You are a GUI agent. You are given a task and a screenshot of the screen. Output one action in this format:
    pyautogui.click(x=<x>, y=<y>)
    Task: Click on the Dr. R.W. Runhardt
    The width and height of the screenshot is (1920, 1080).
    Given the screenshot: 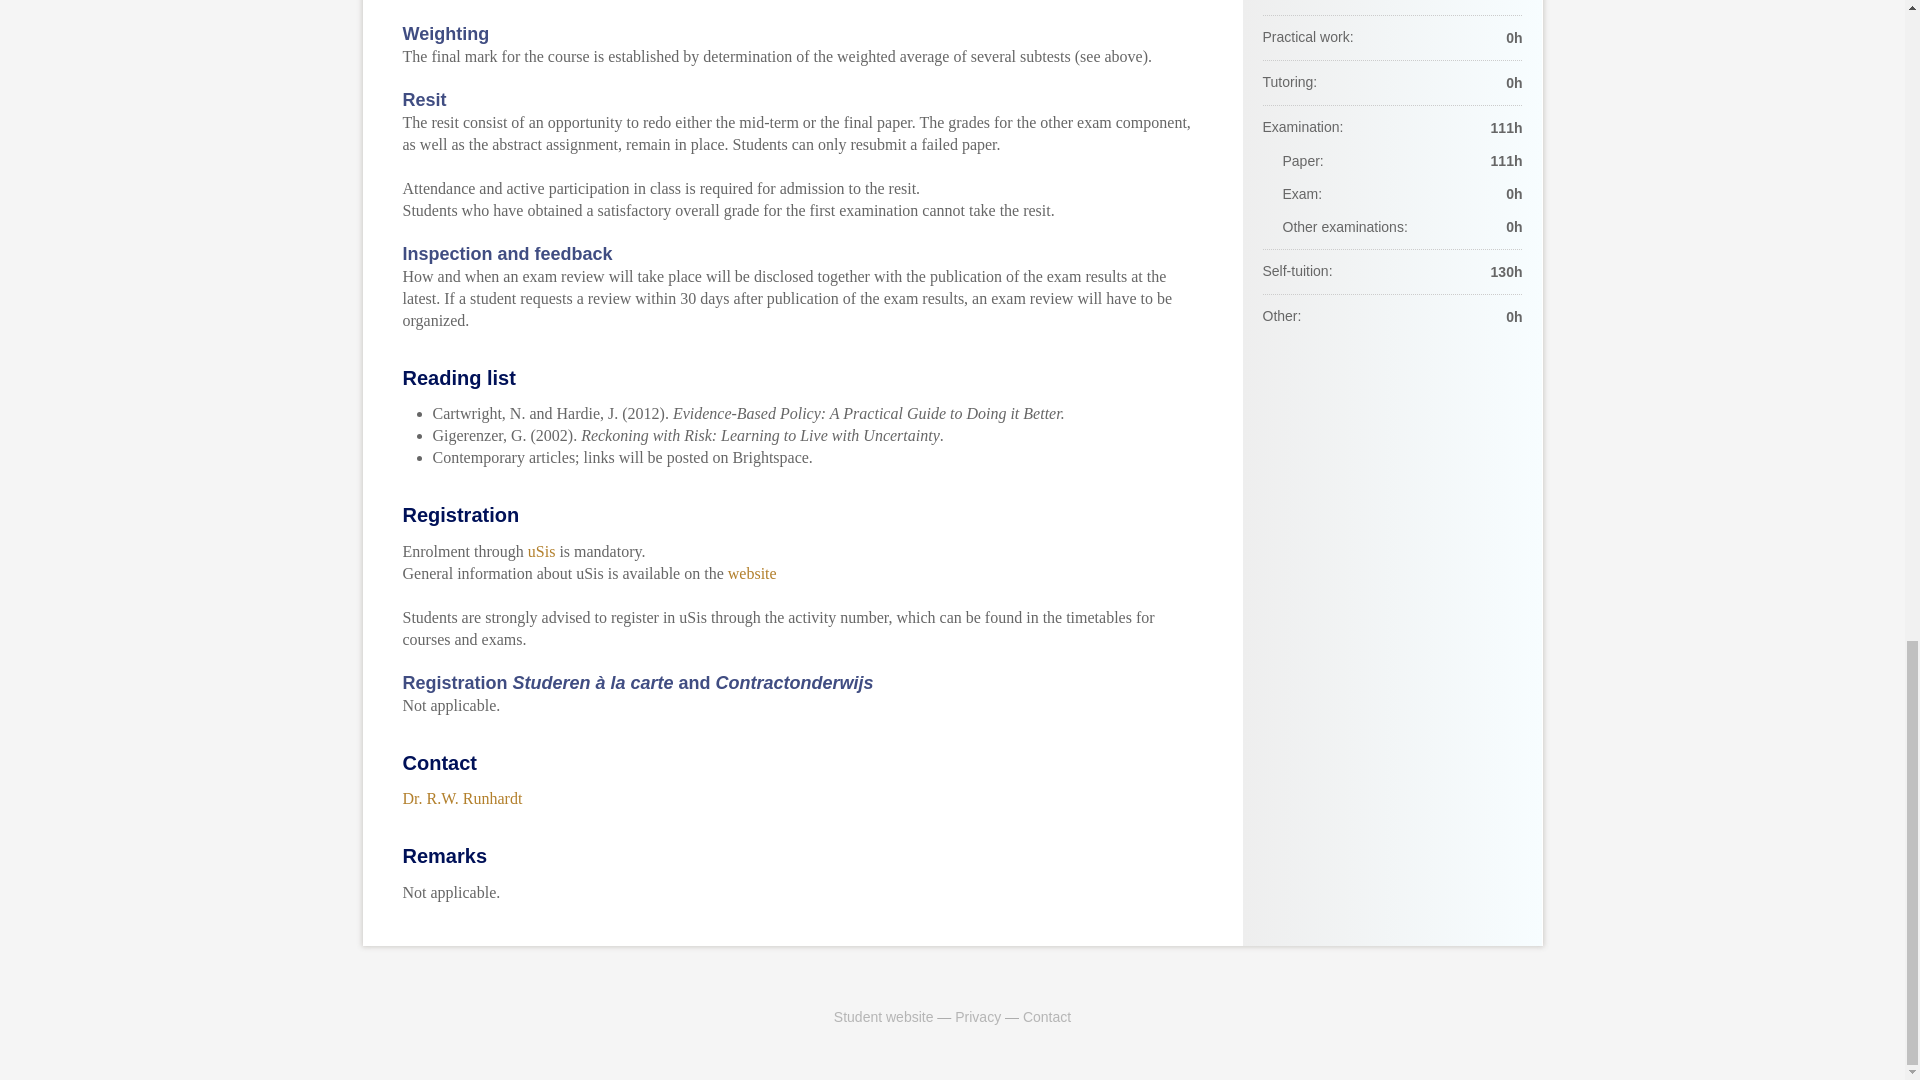 What is the action you would take?
    pyautogui.click(x=462, y=798)
    